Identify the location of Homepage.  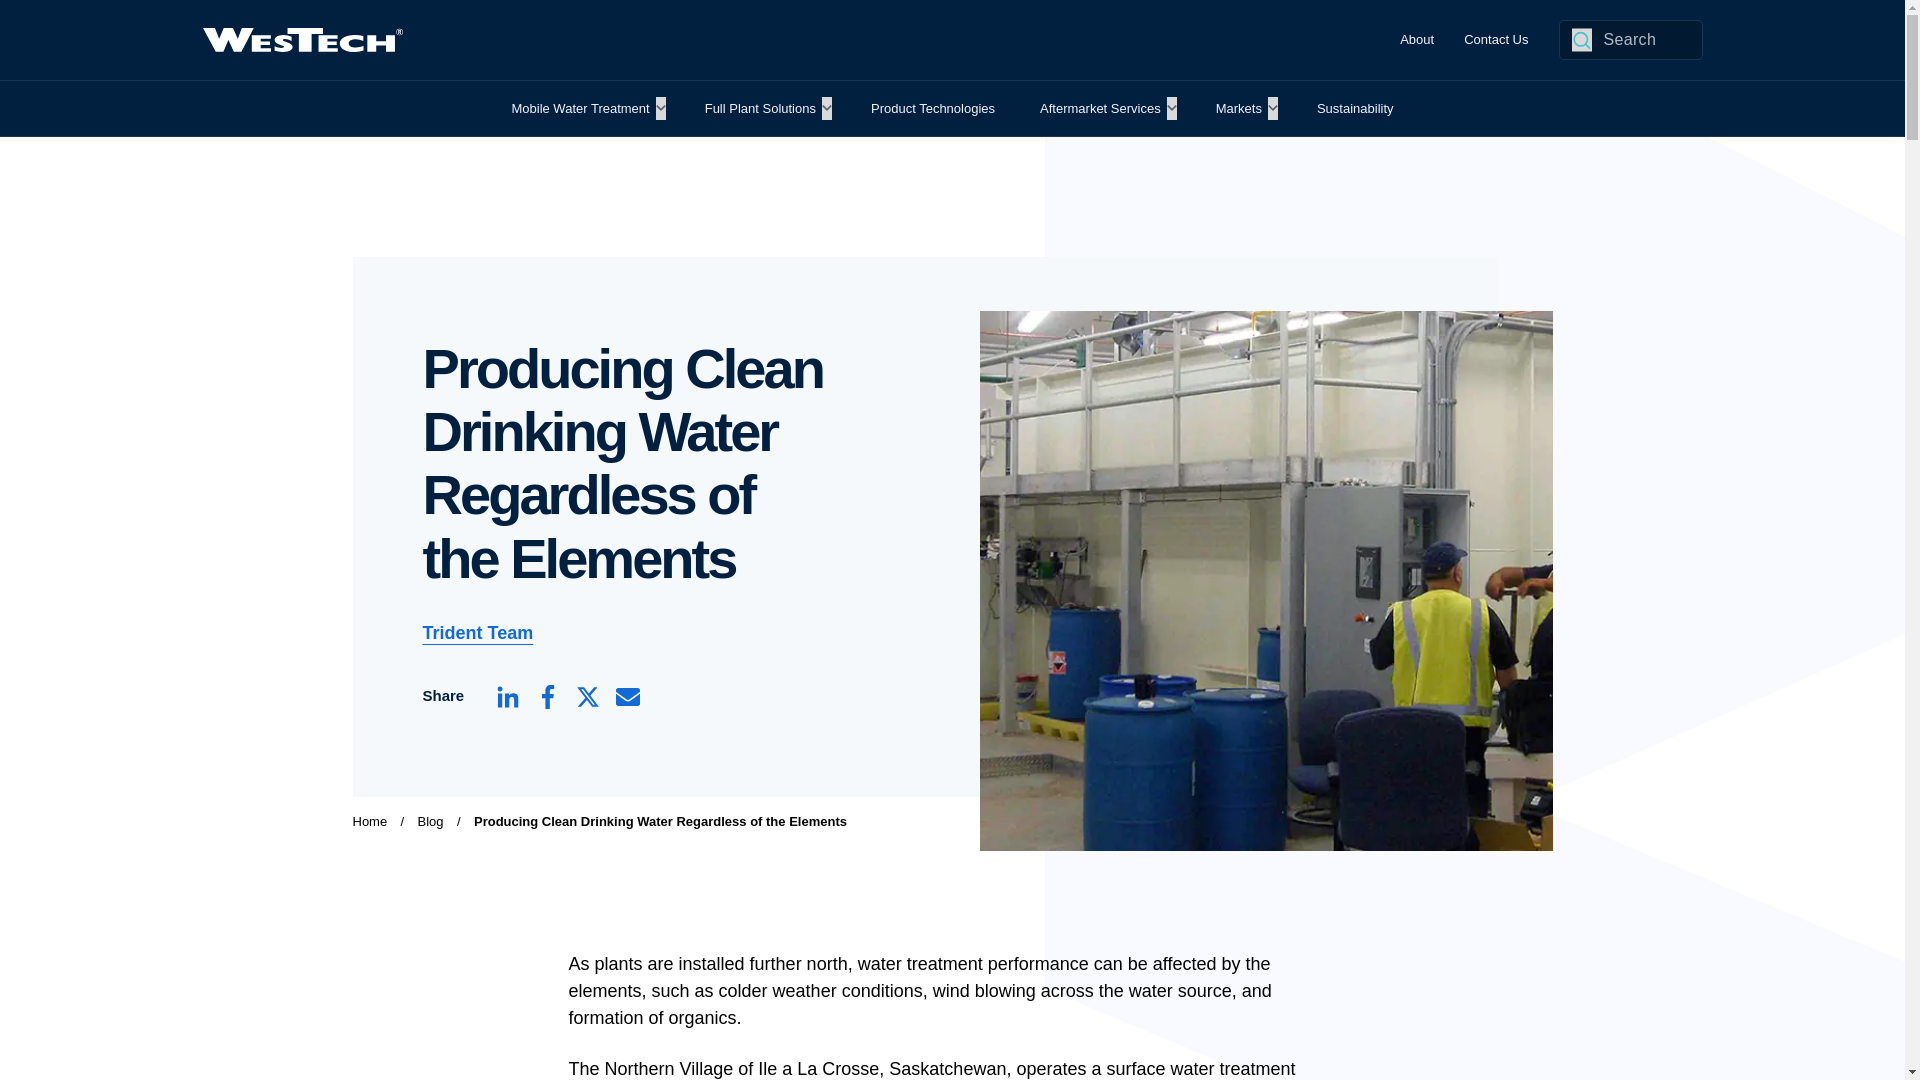
(301, 40).